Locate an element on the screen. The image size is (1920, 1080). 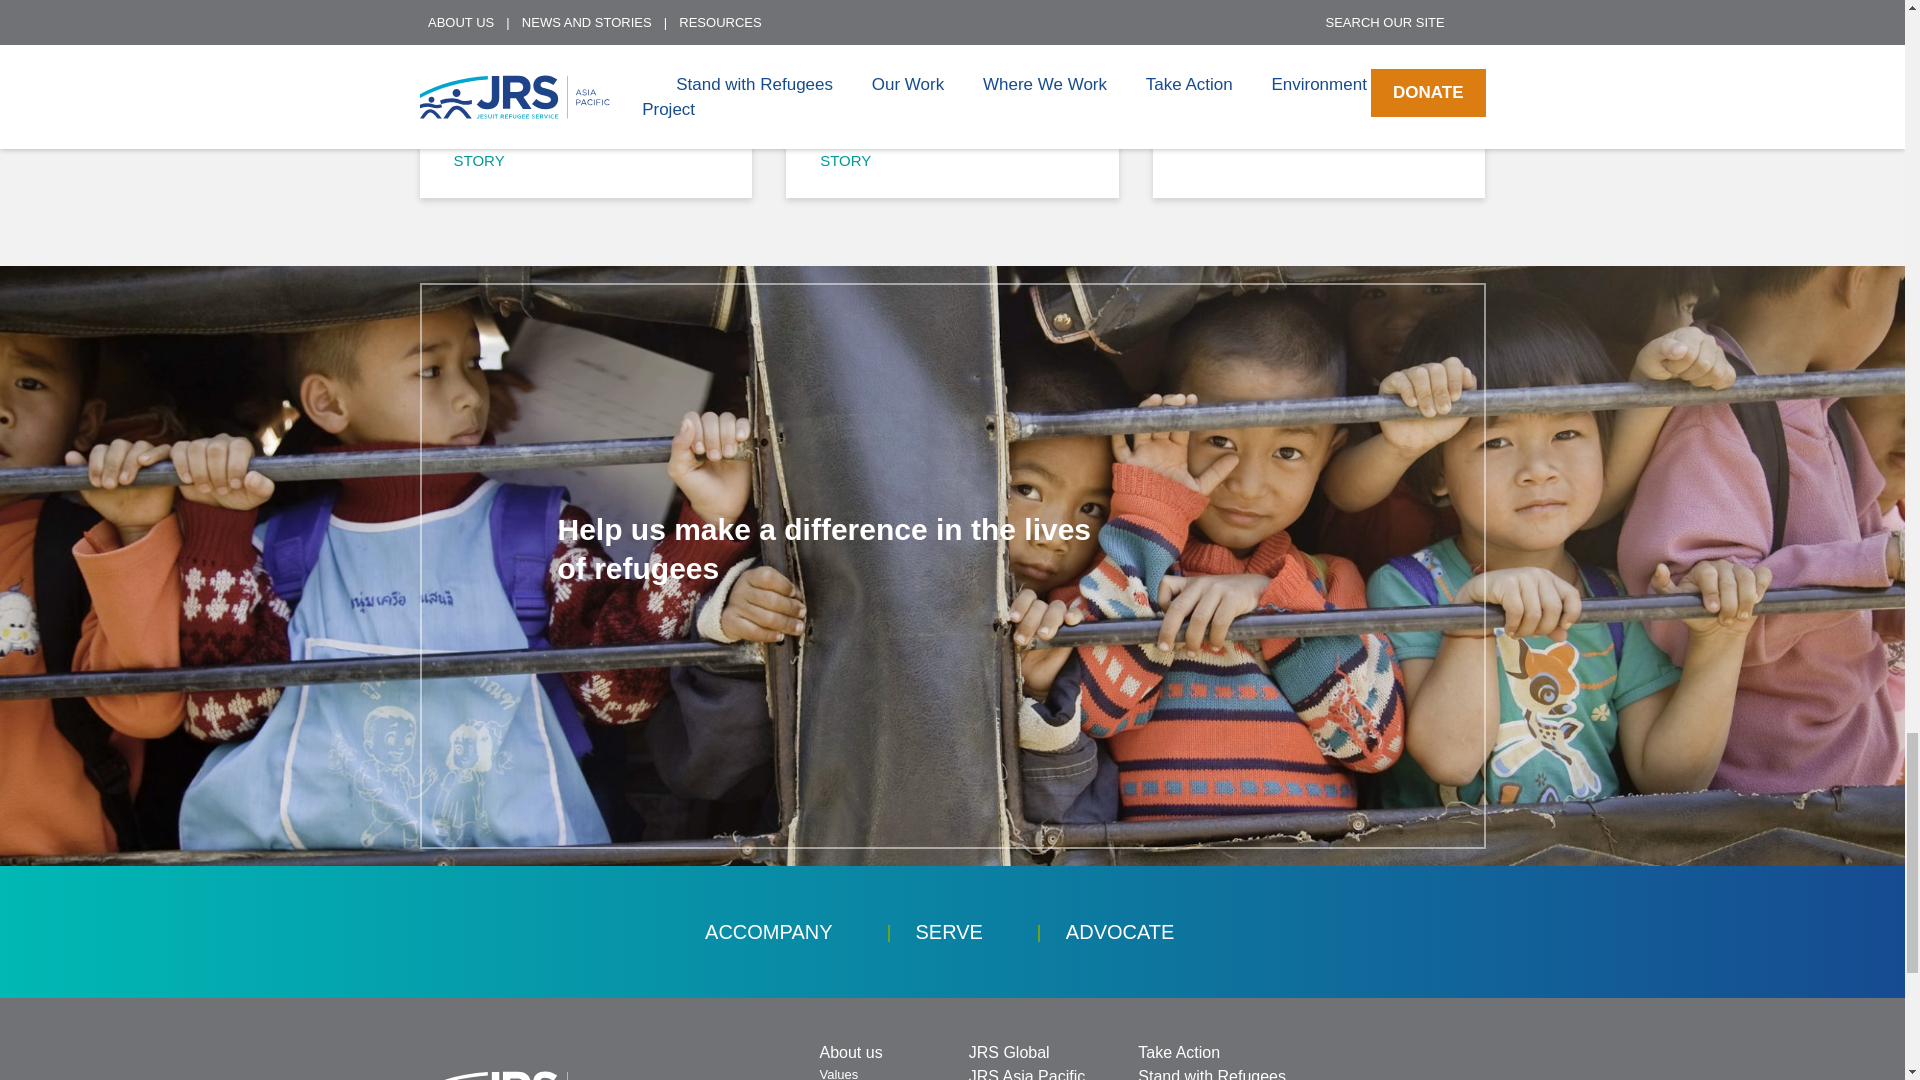
I love Nocnocan is located at coordinates (1318, 52).